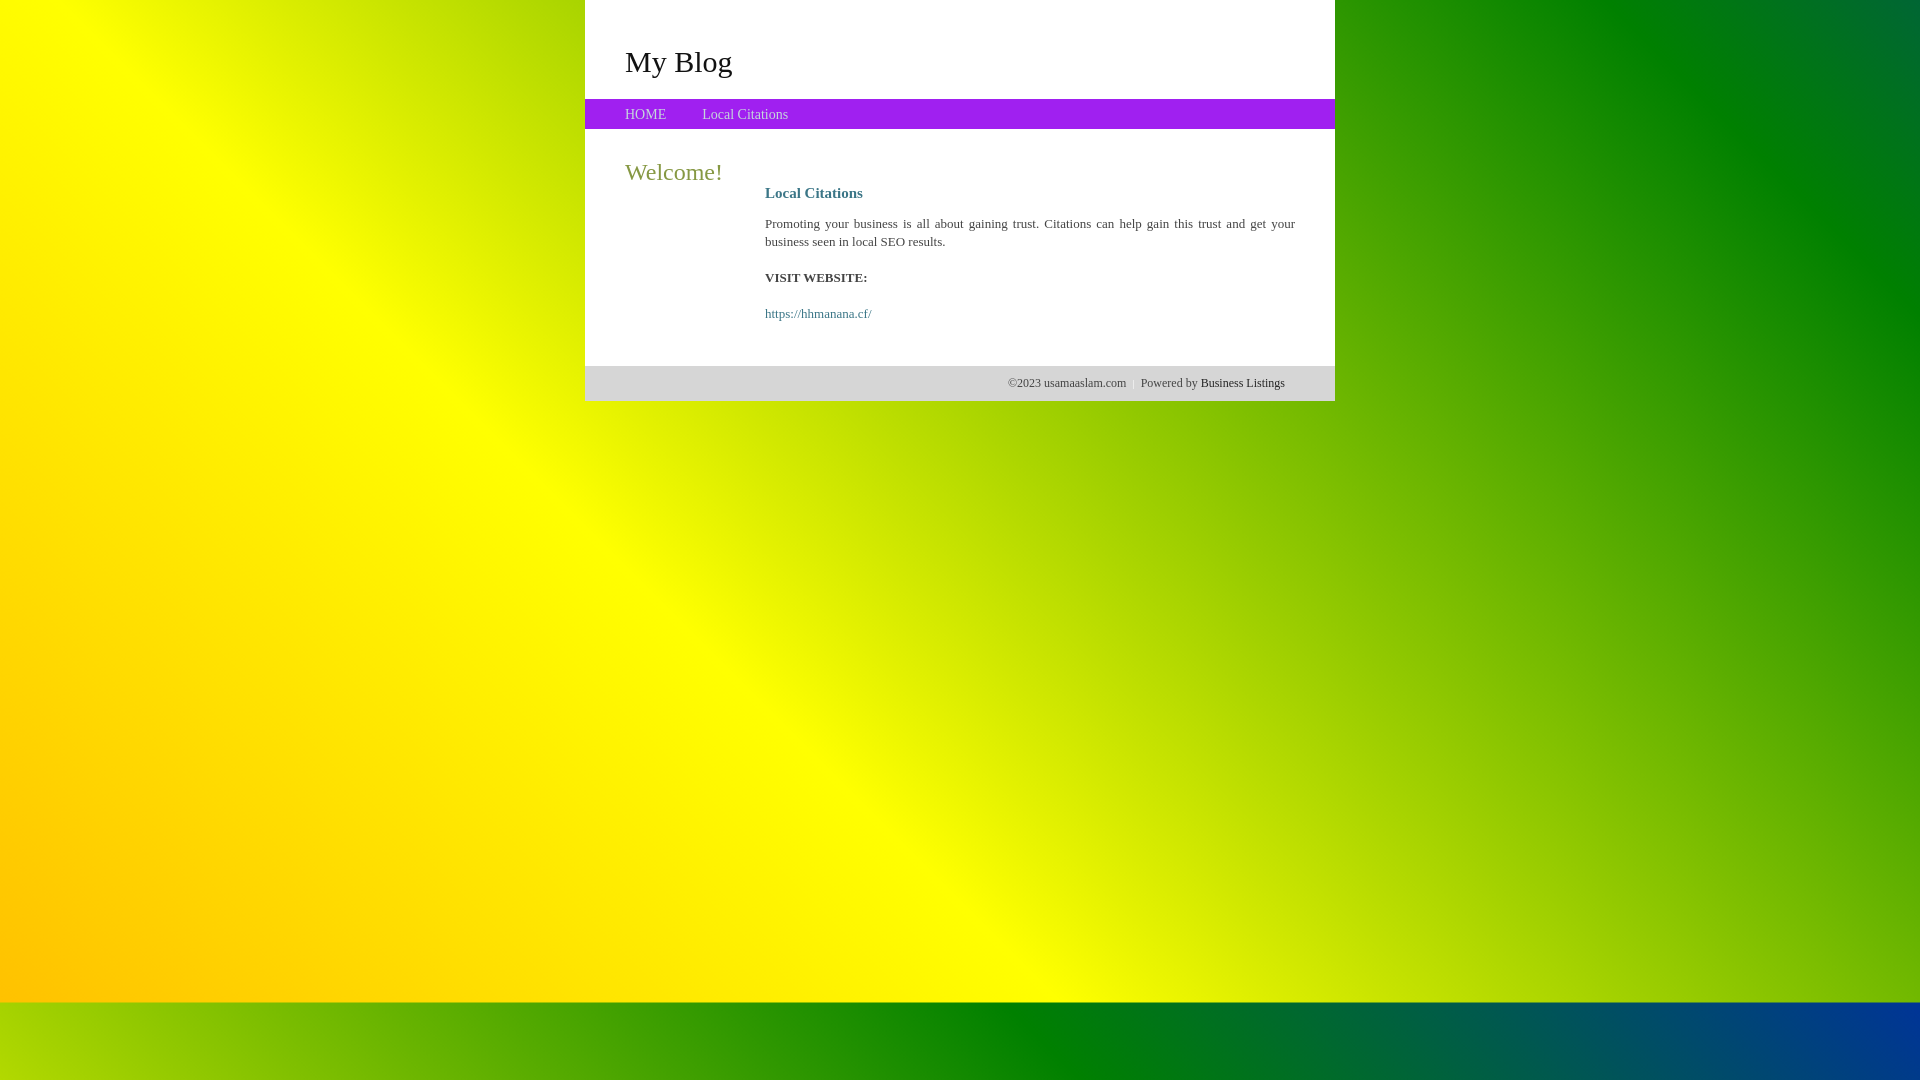 The image size is (1920, 1080). What do you see at coordinates (1243, 383) in the screenshot?
I see `Business Listings` at bounding box center [1243, 383].